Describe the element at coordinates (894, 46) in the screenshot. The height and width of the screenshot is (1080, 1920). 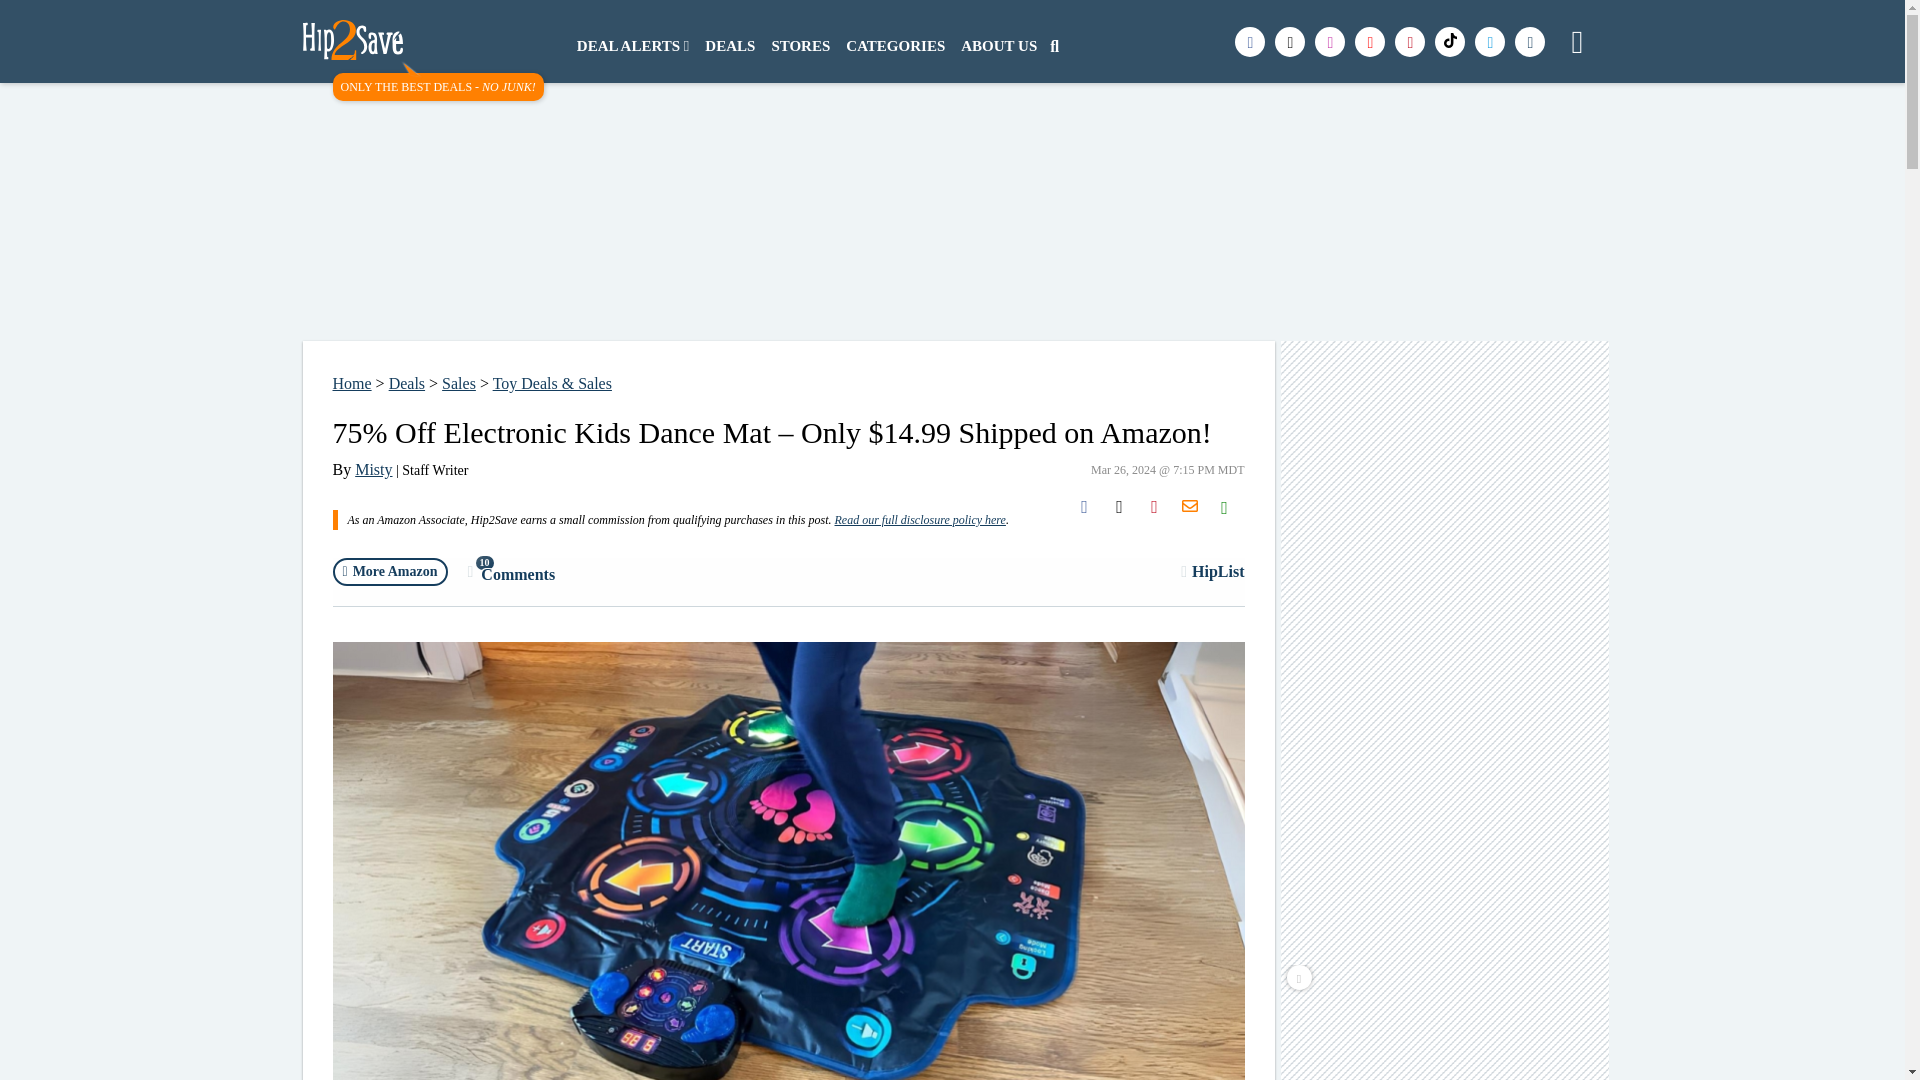
I see `ABOUT US` at that location.